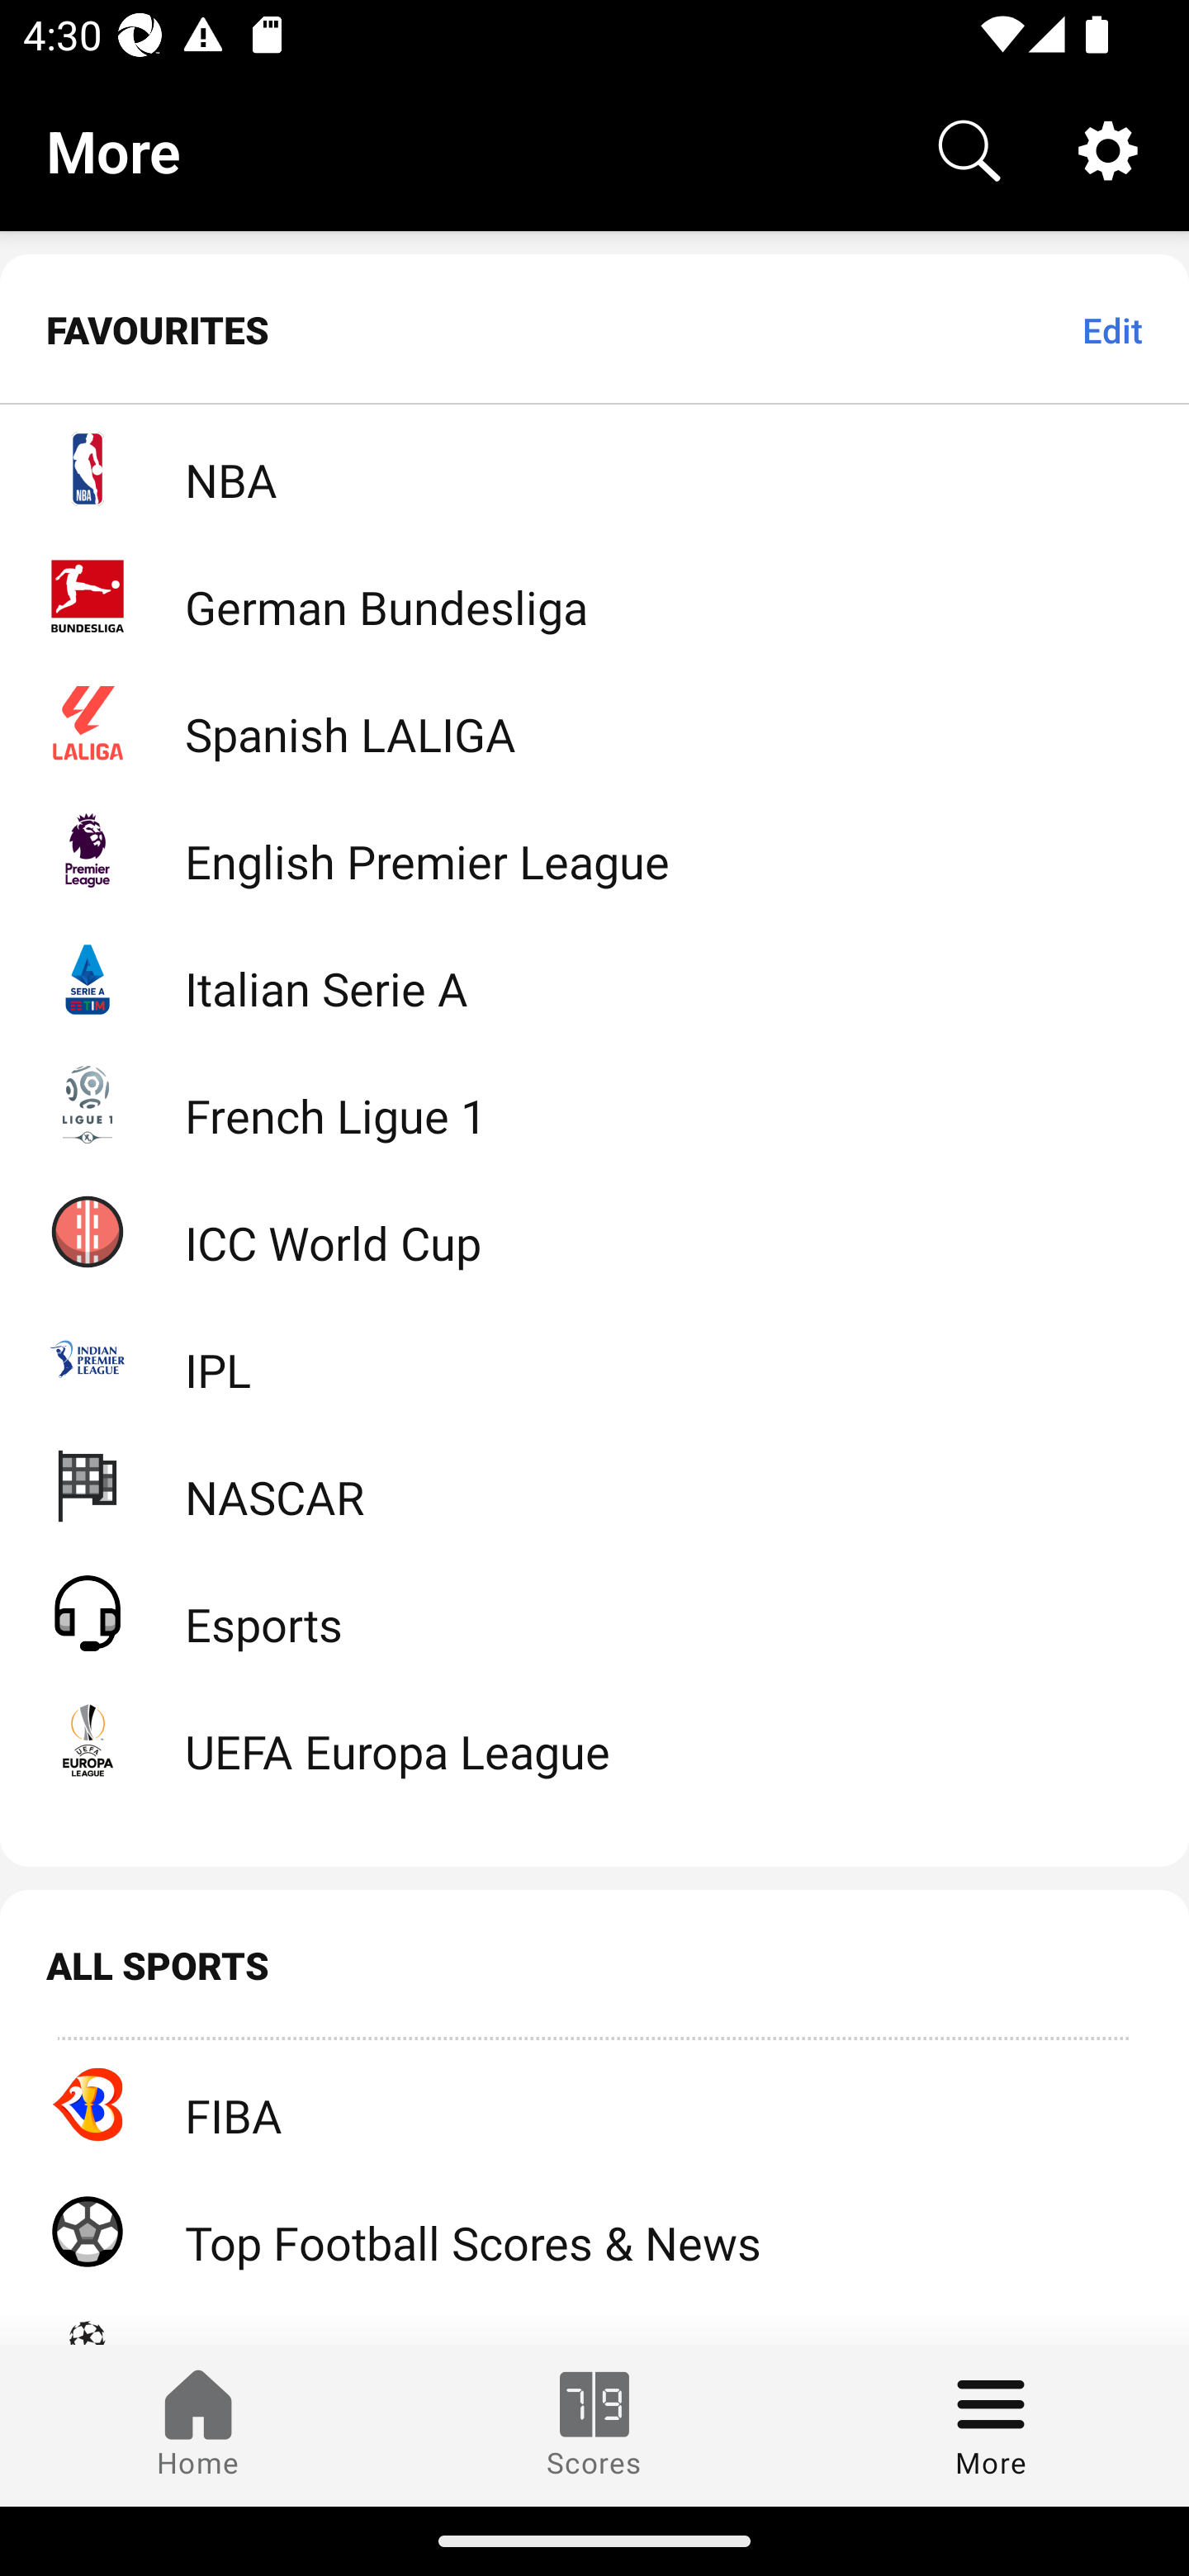 The height and width of the screenshot is (2576, 1189). Describe the element at coordinates (594, 722) in the screenshot. I see `Spanish LALIGA` at that location.